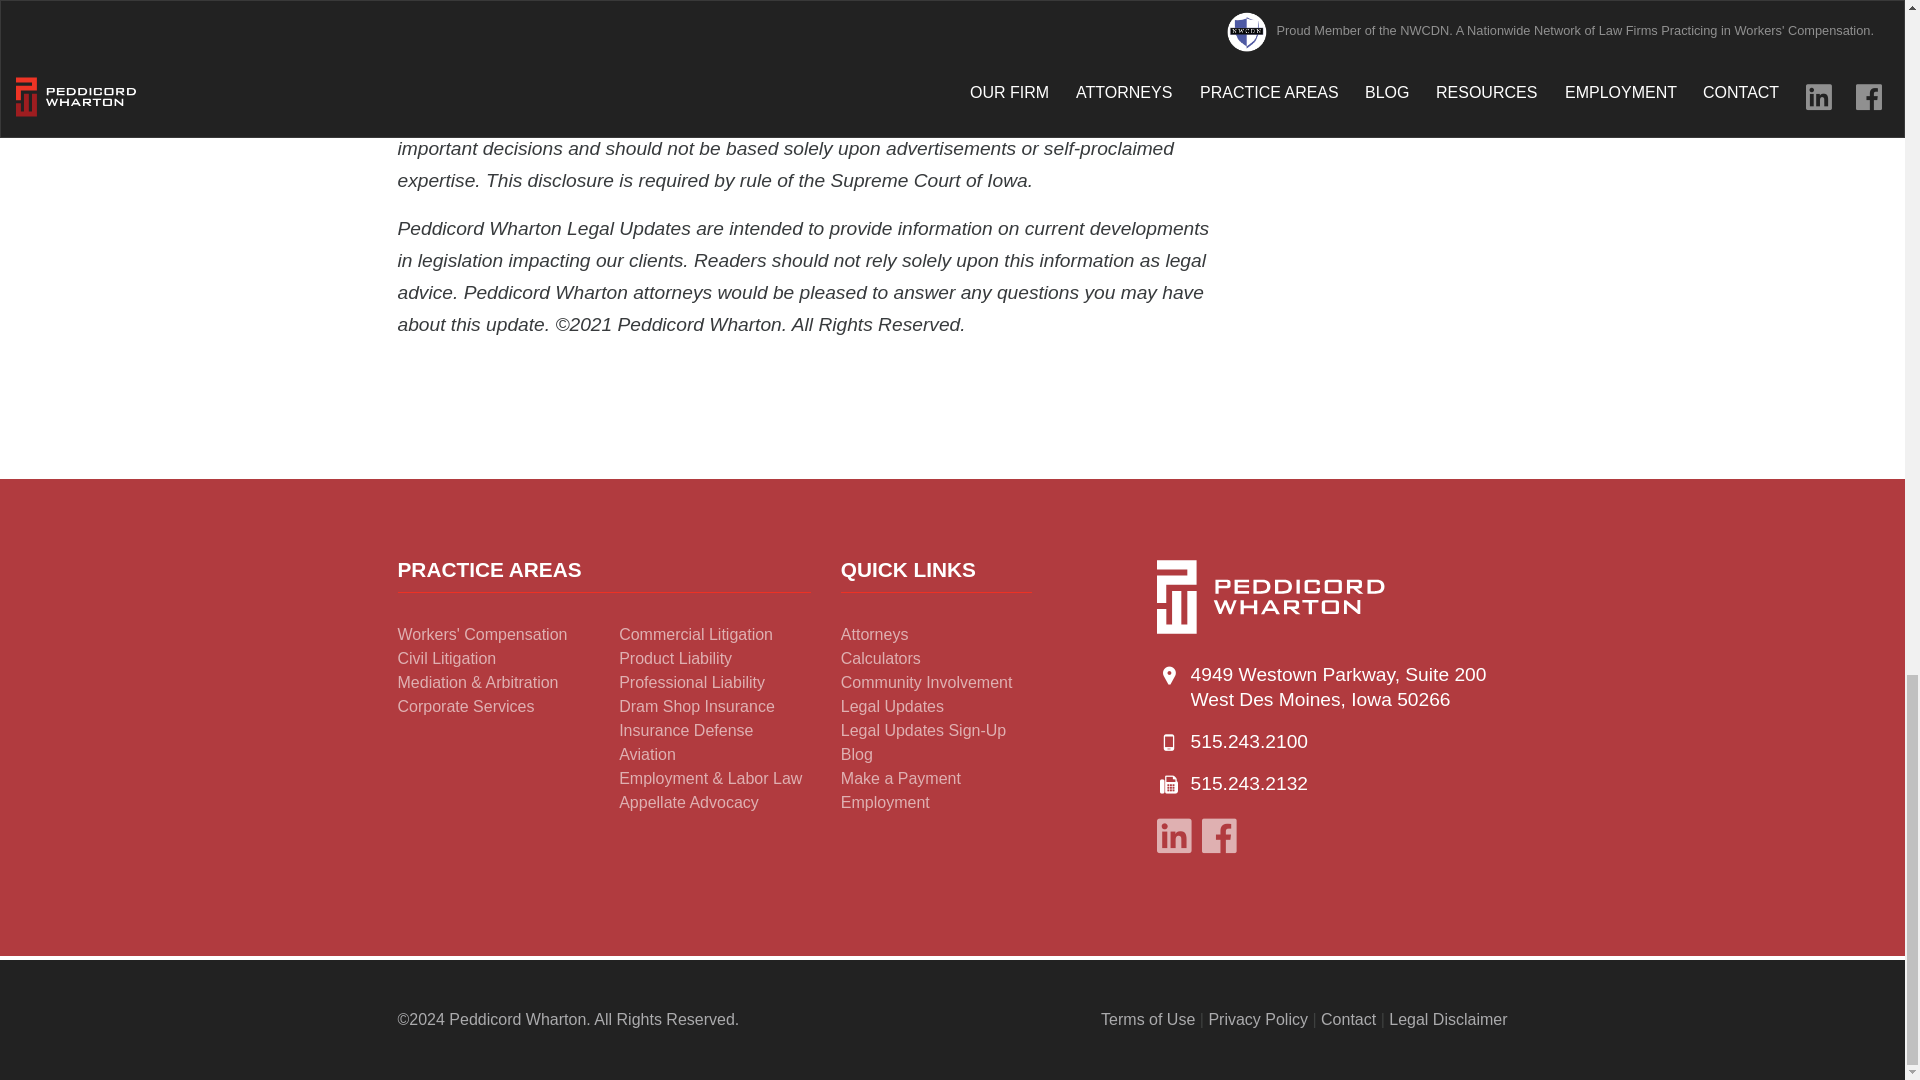  What do you see at coordinates (466, 706) in the screenshot?
I see `Corporate Services` at bounding box center [466, 706].